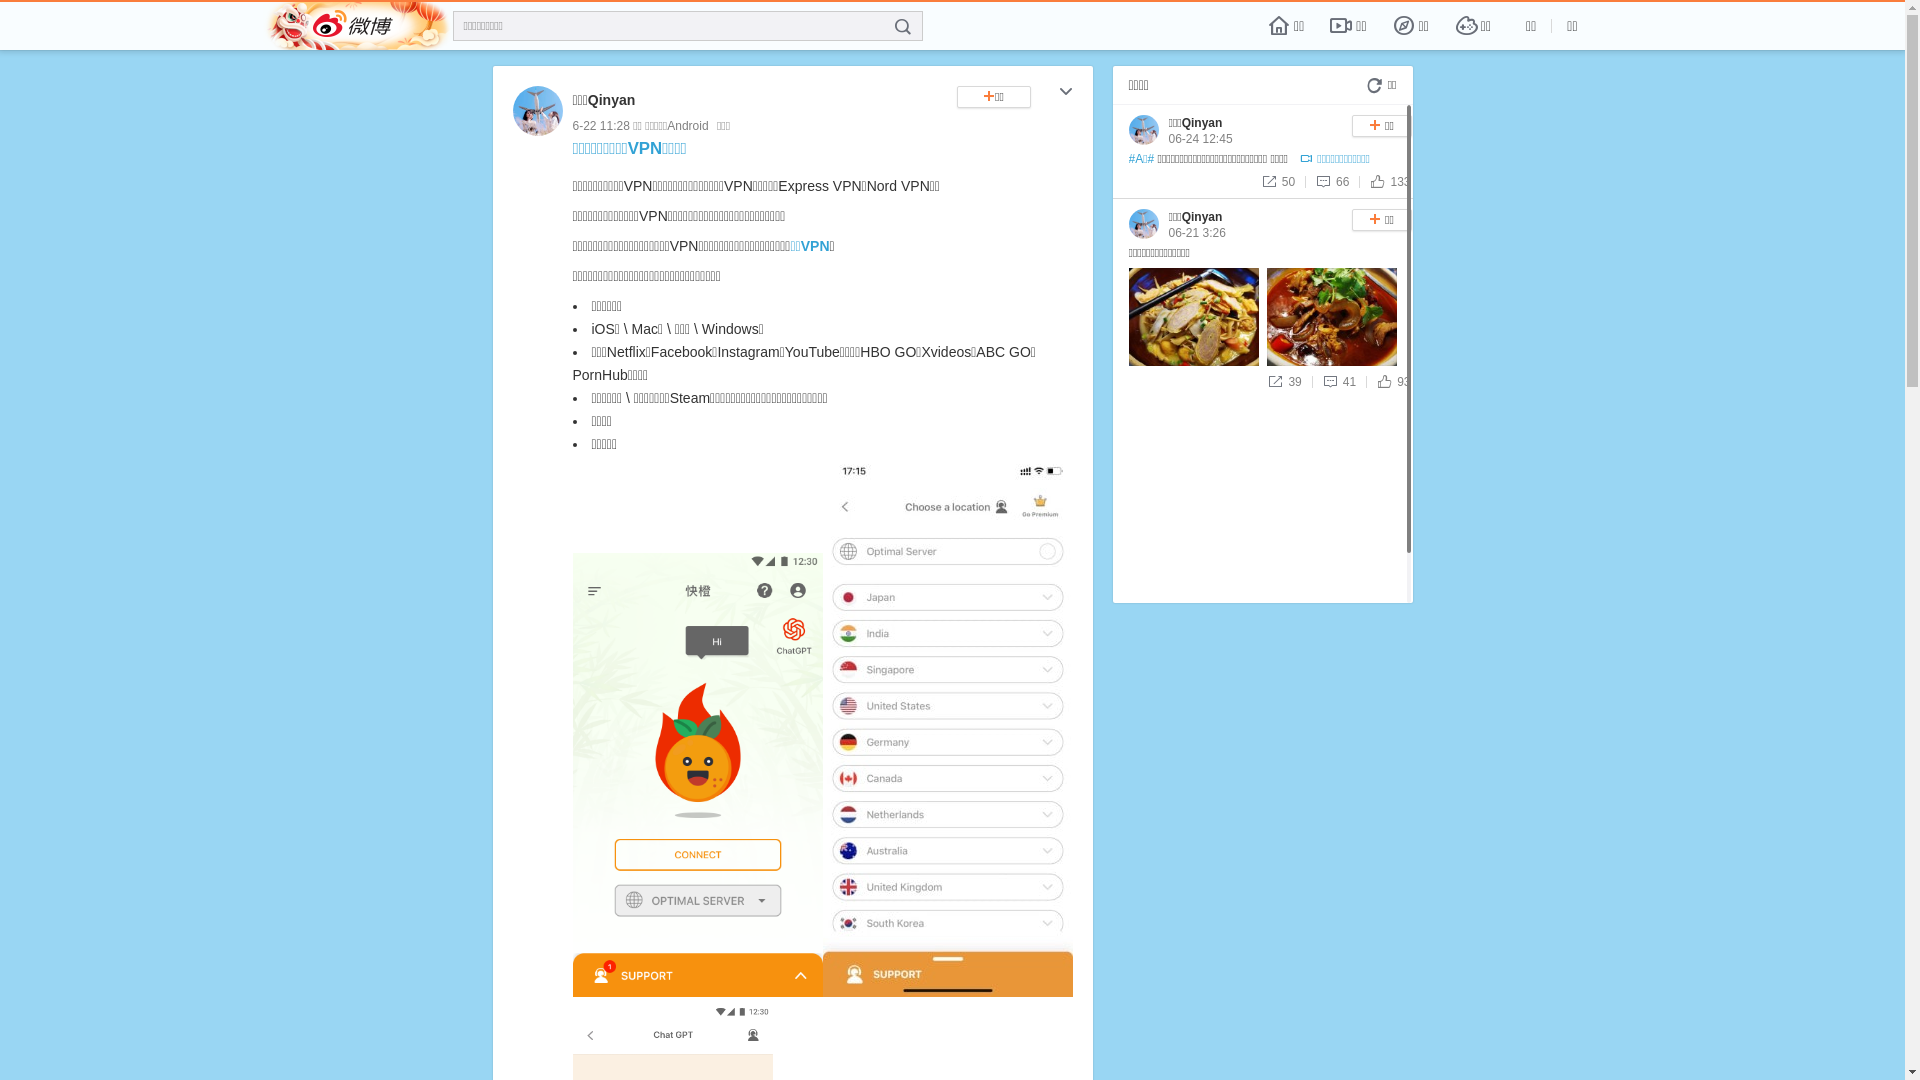  I want to click on 06-24 12:45, so click(1200, 139).